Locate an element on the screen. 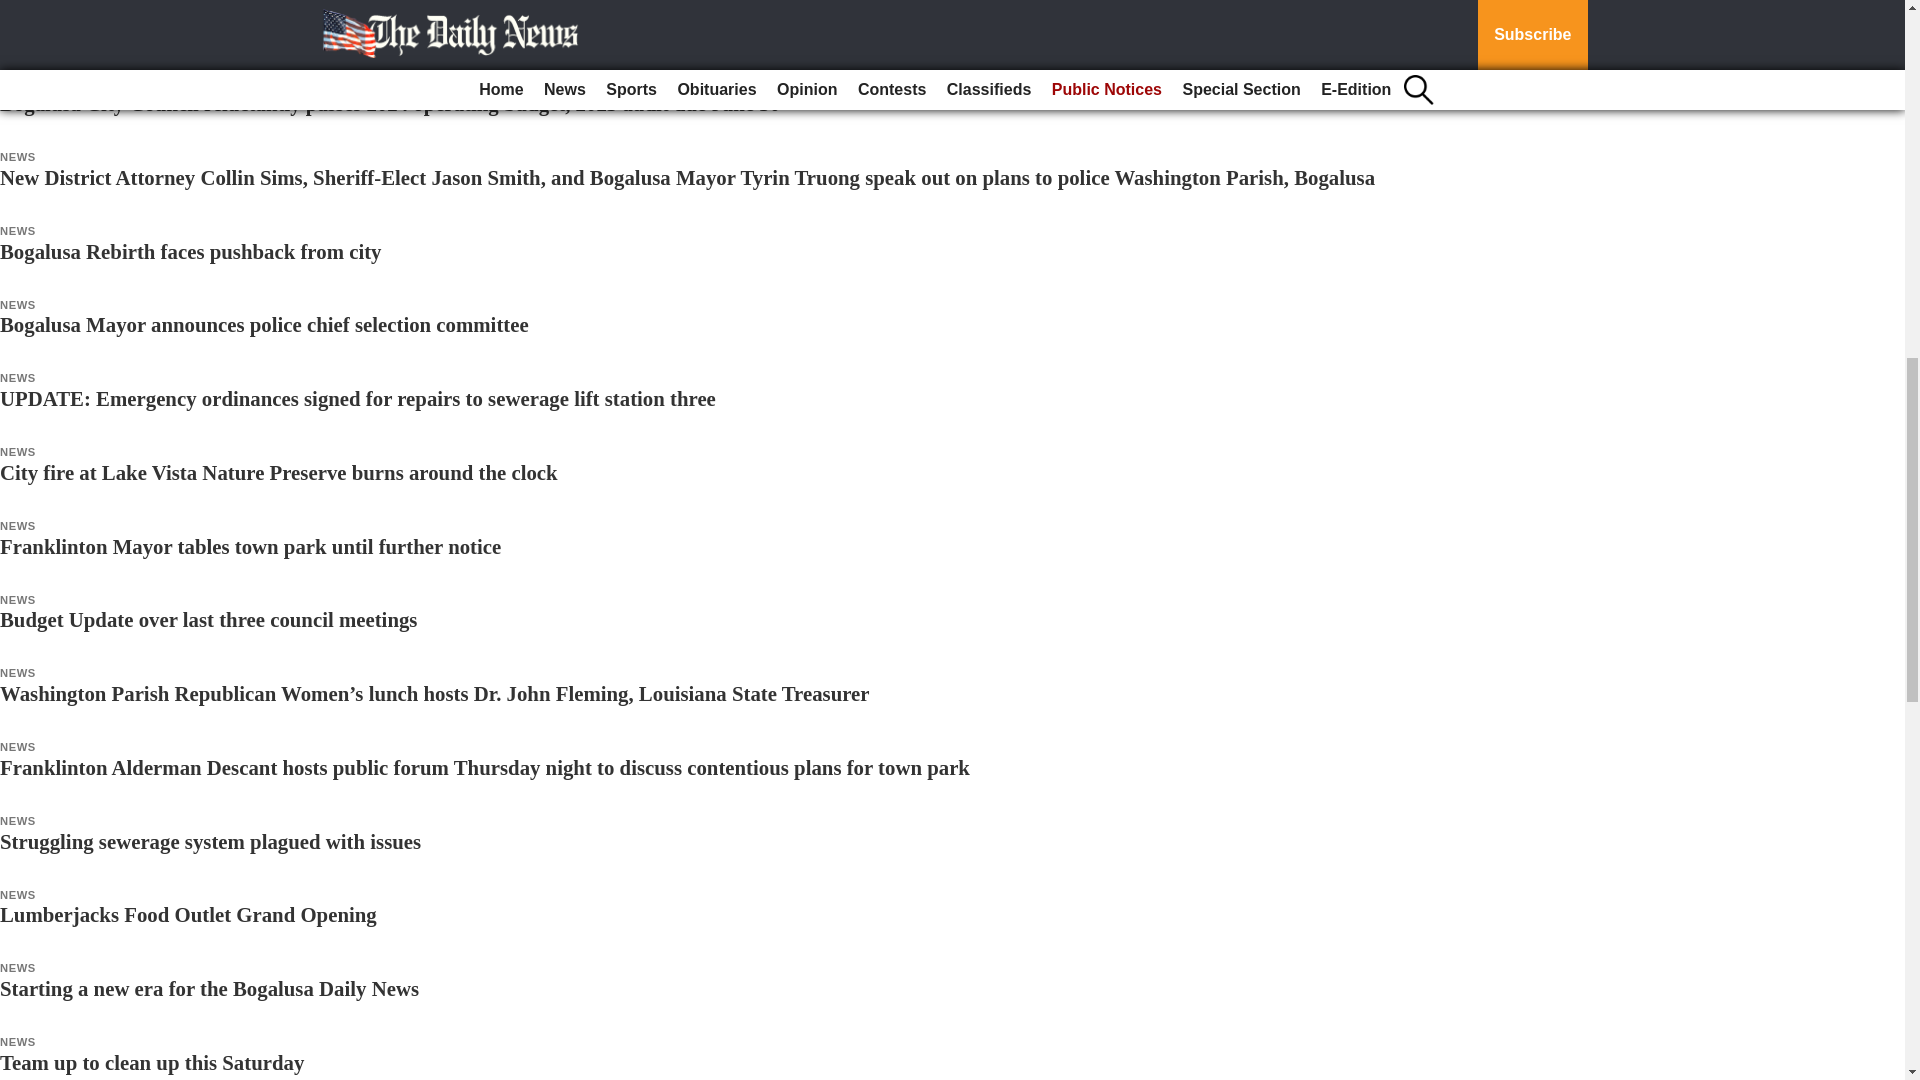 The width and height of the screenshot is (1920, 1080). Struggling sewerage system plagued with issues is located at coordinates (210, 842).